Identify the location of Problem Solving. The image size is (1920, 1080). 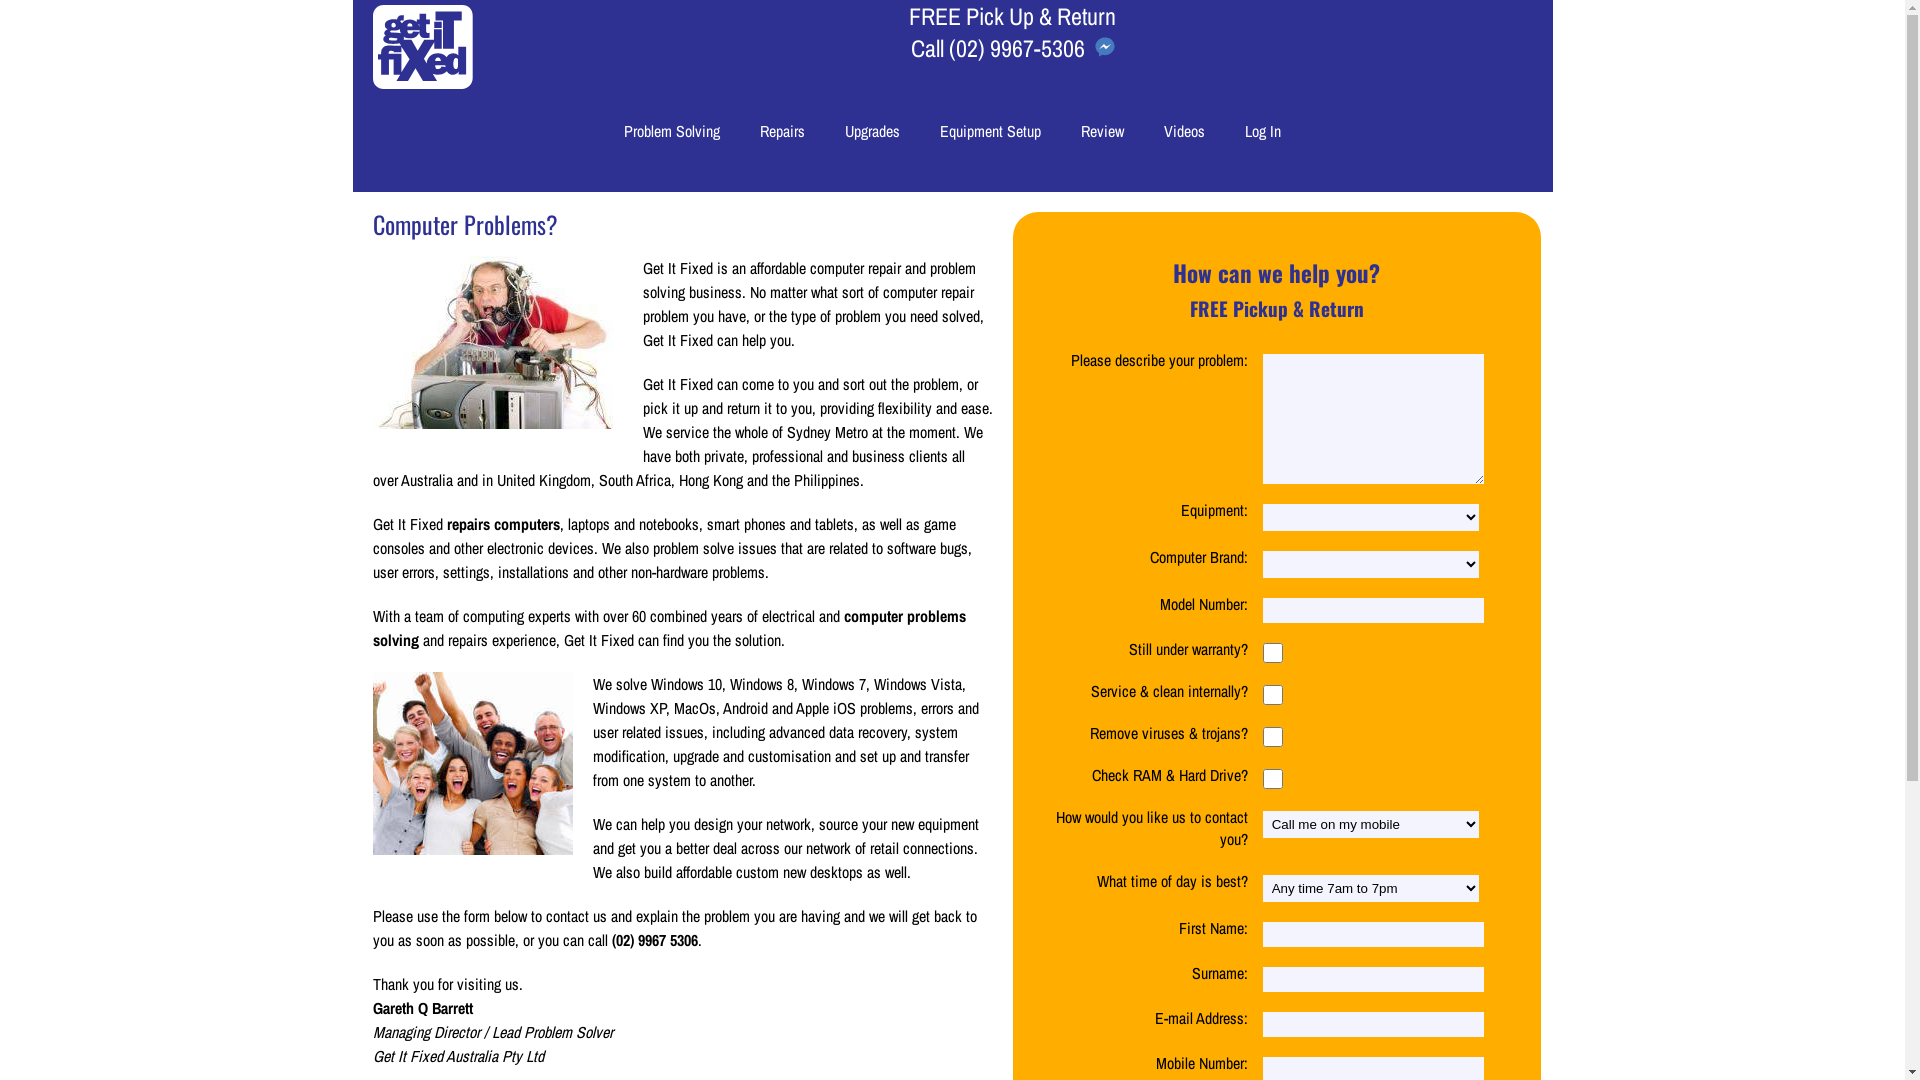
(672, 131).